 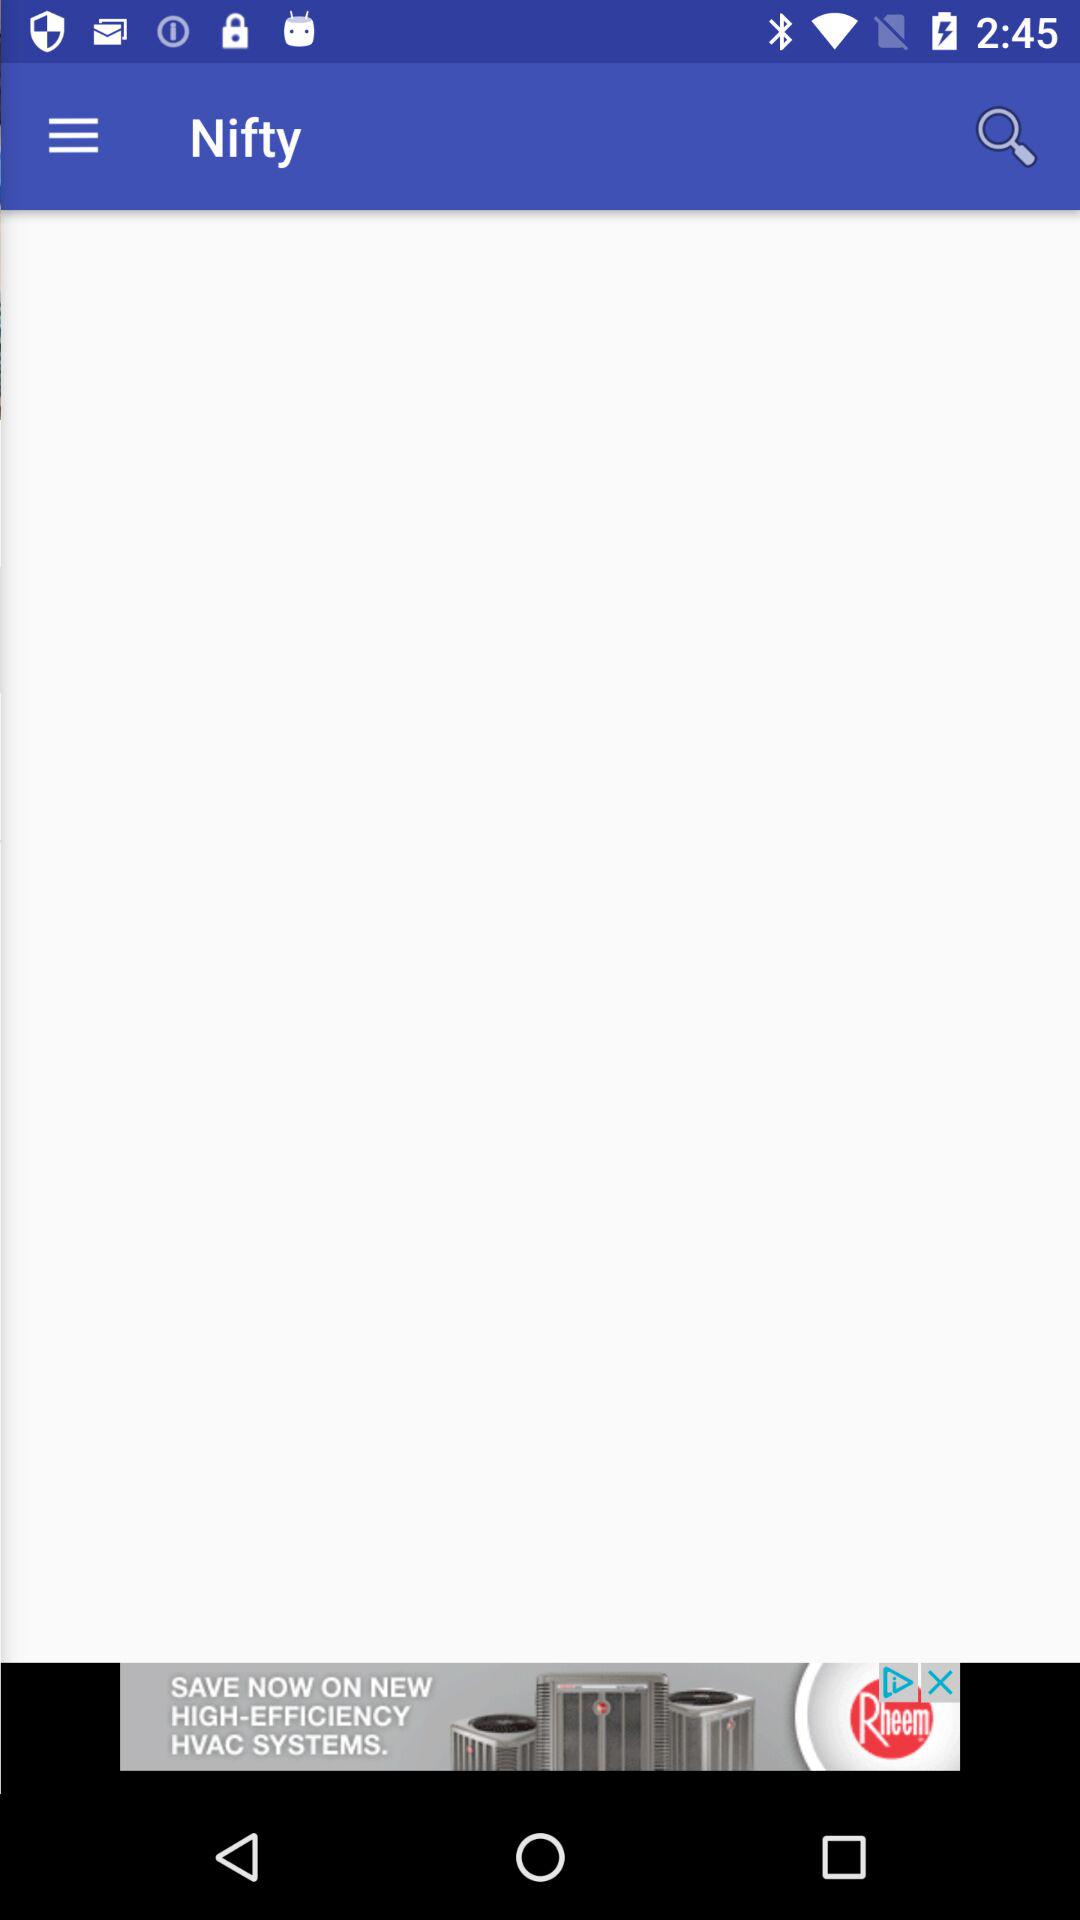 What do you see at coordinates (540, 1728) in the screenshot?
I see `advertising` at bounding box center [540, 1728].